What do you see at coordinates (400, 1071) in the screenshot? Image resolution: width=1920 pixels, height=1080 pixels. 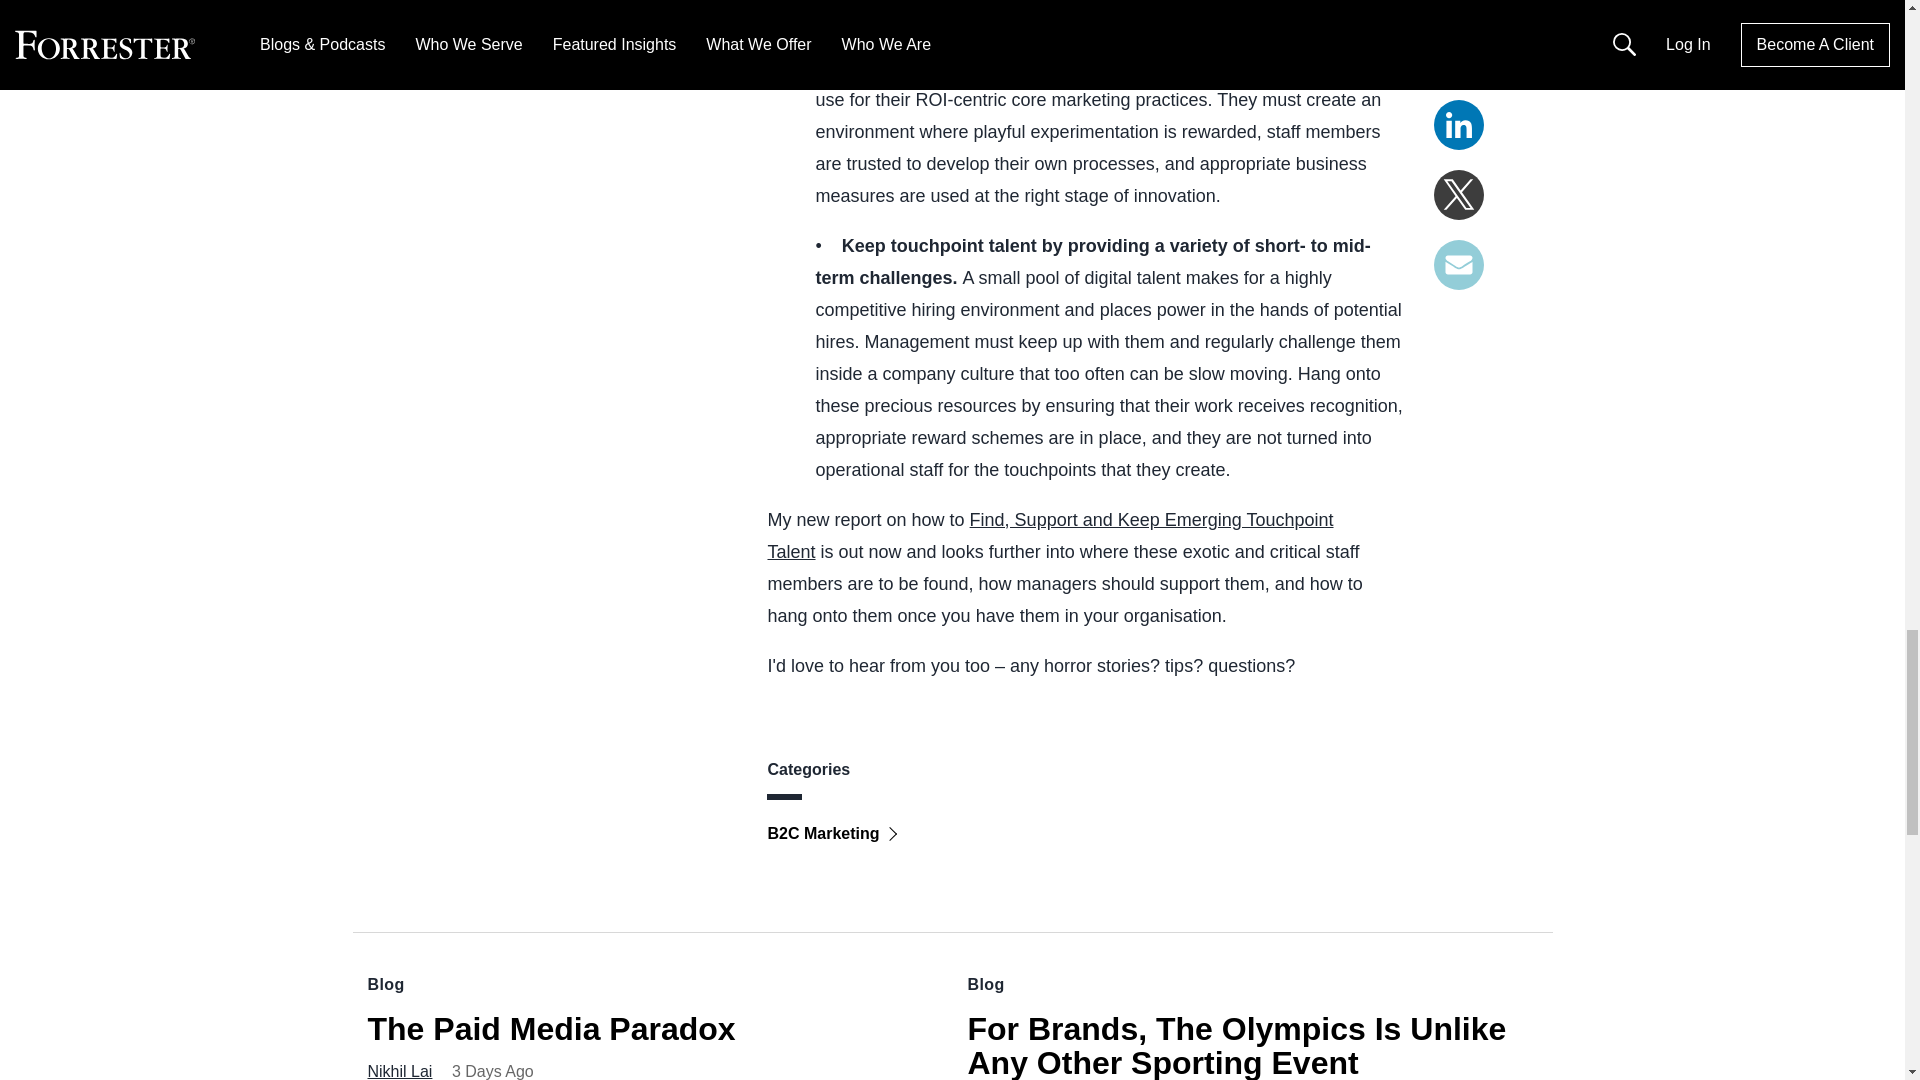 I see `Nikhil Lai` at bounding box center [400, 1071].